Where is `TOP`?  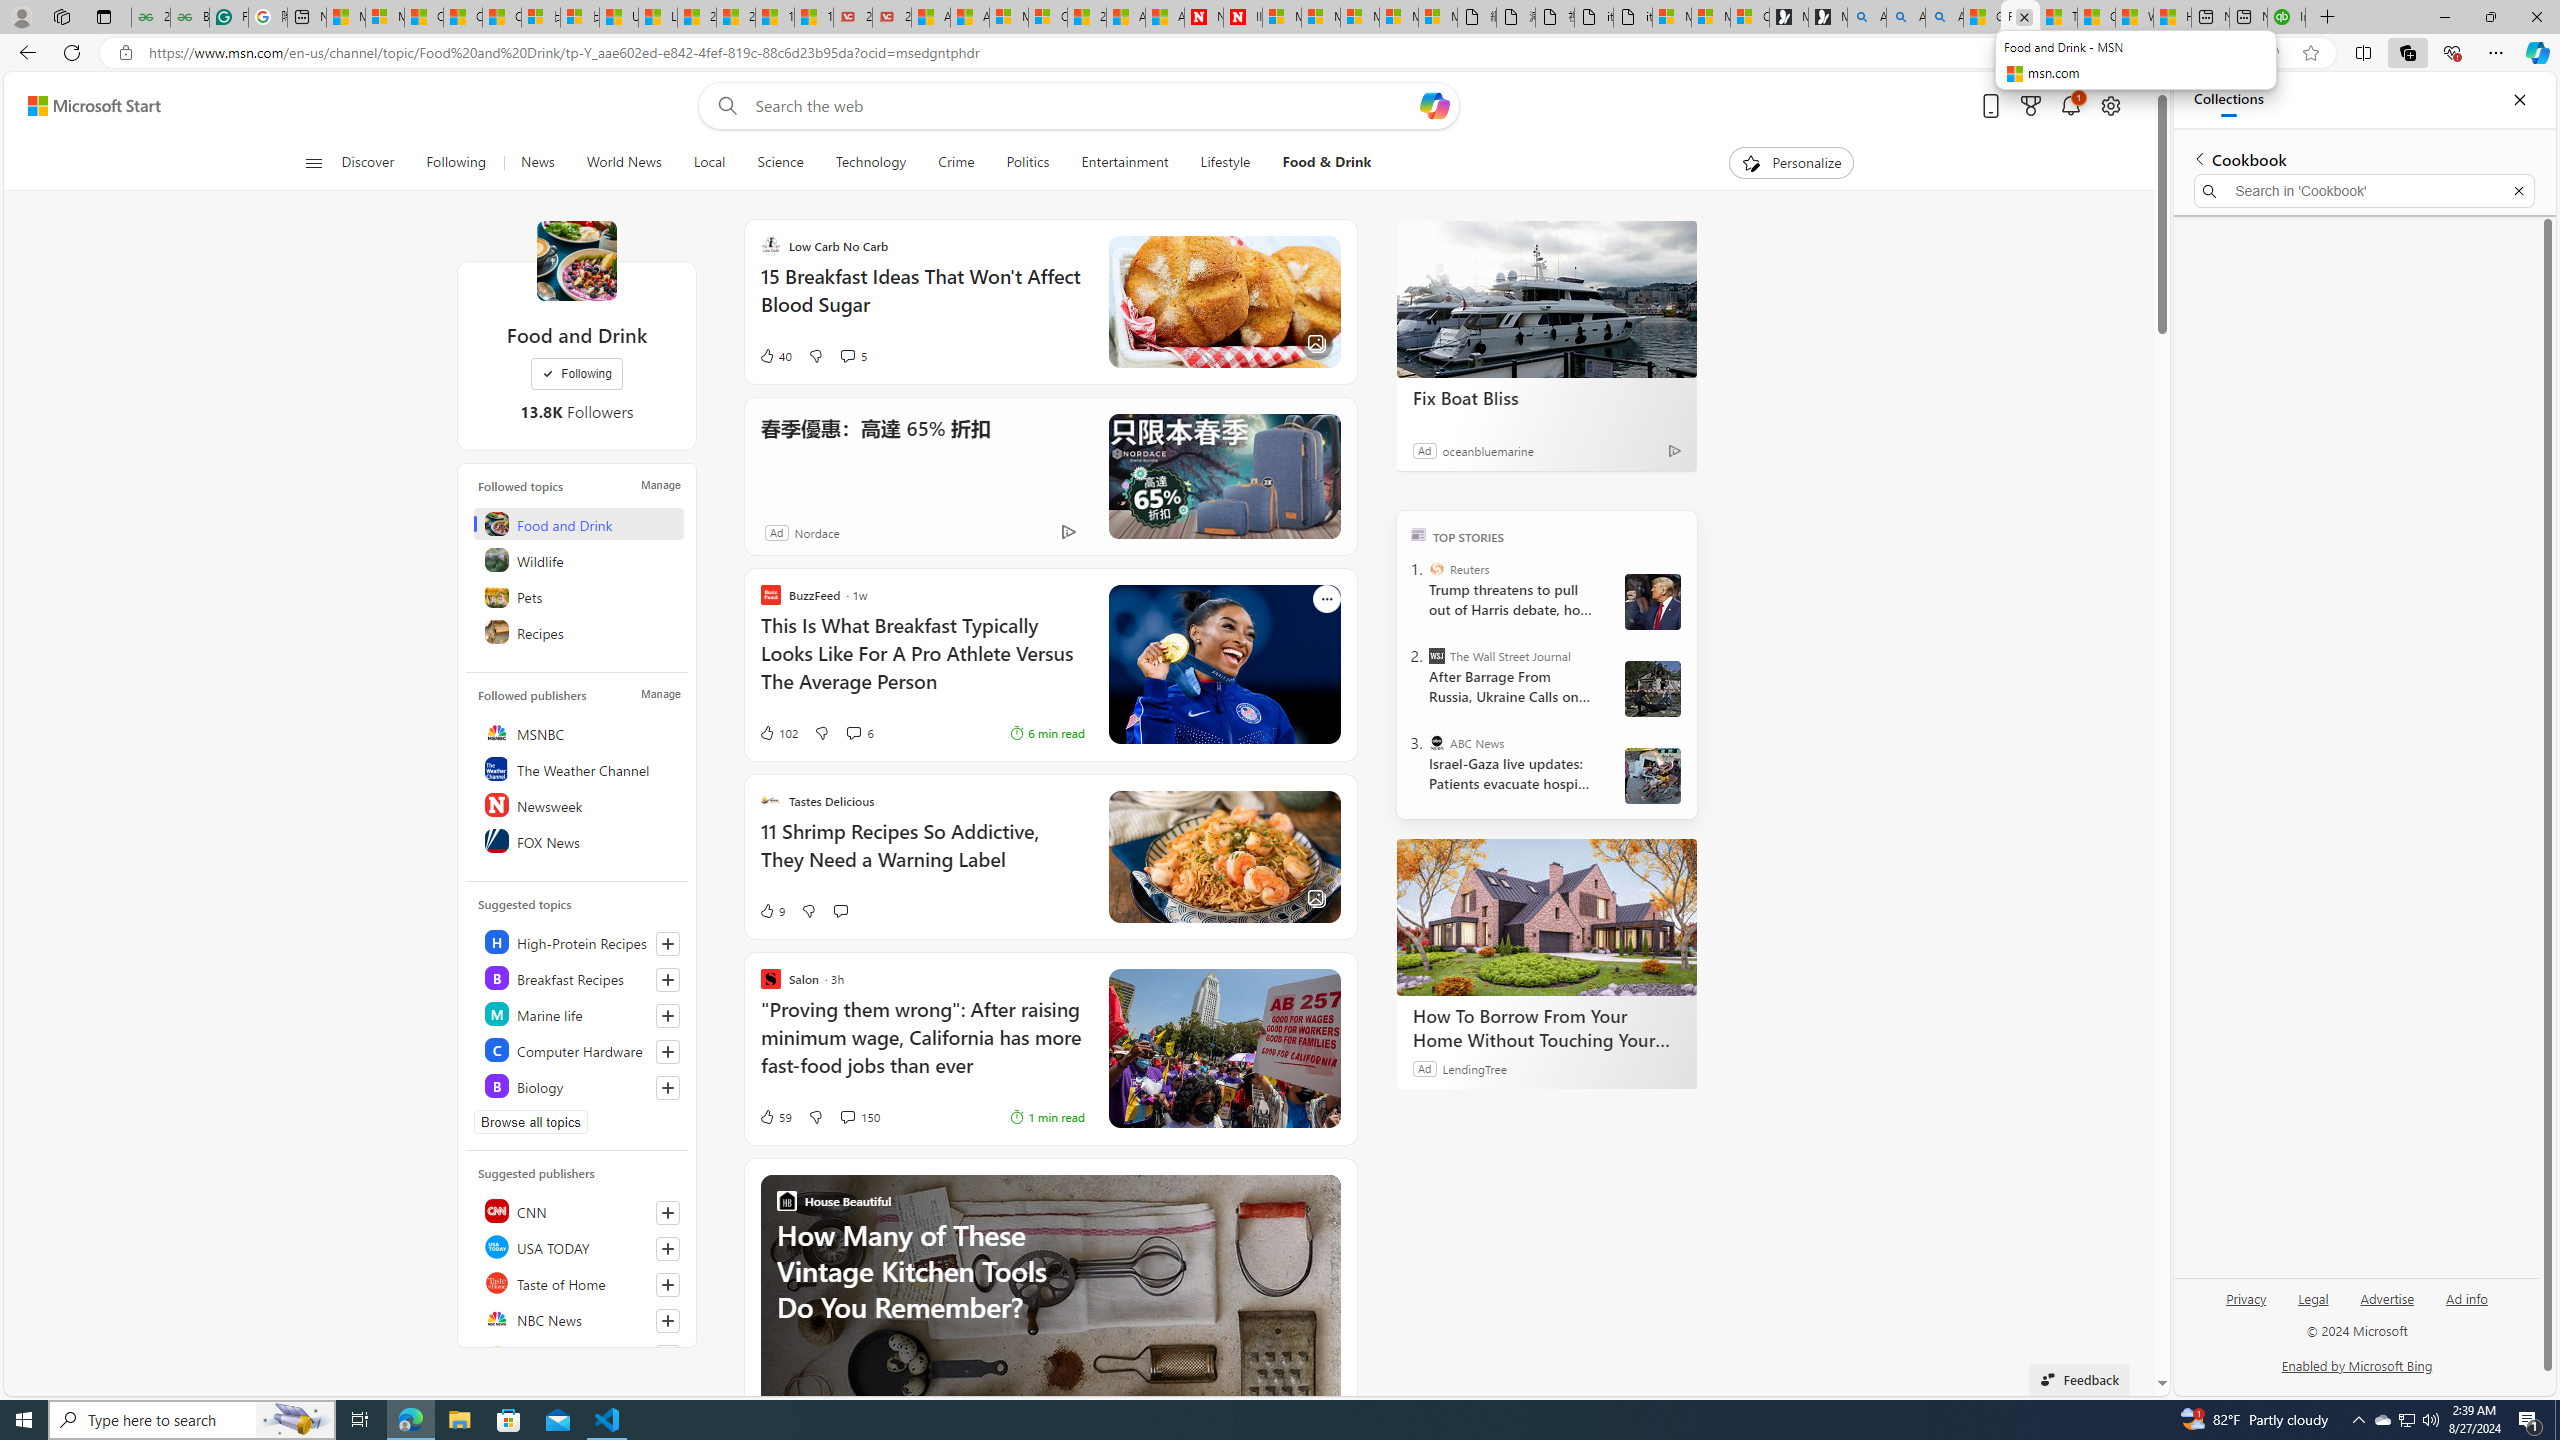 TOP is located at coordinates (1418, 533).